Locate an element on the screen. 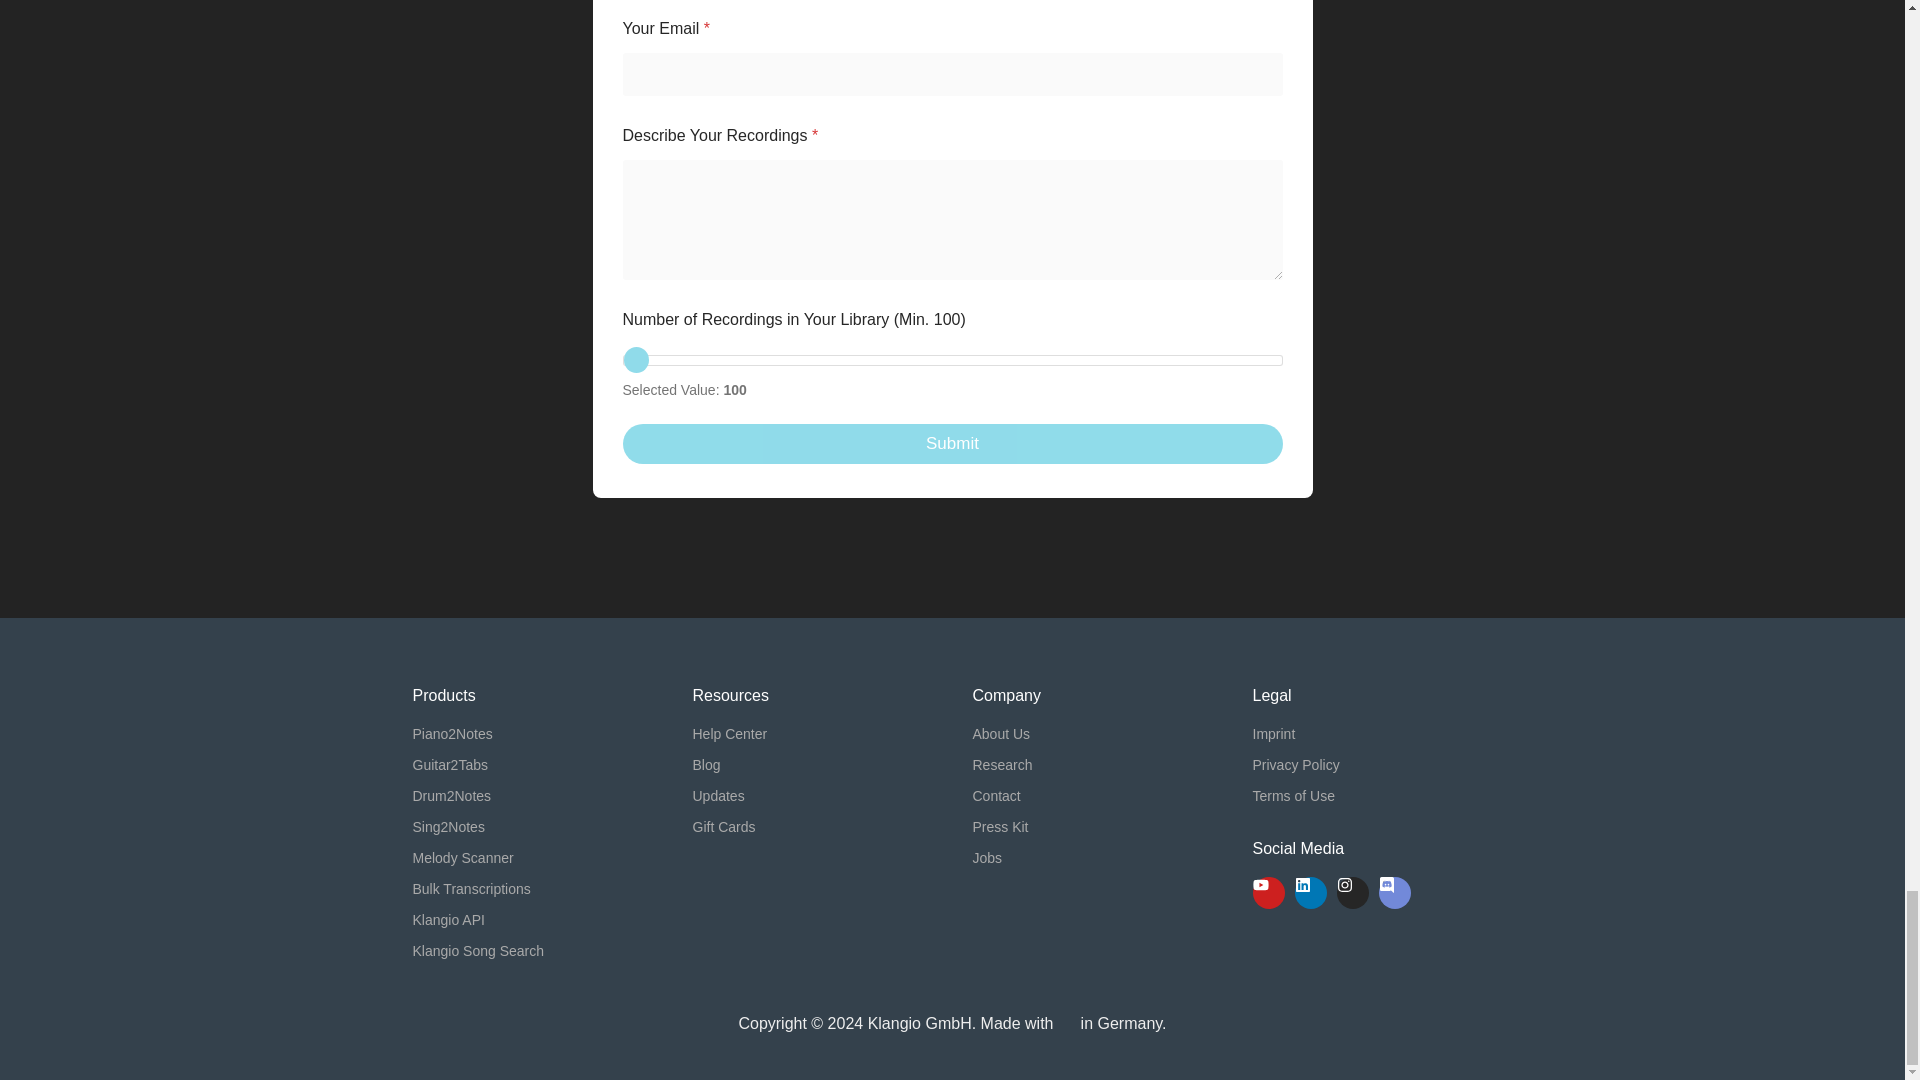 The image size is (1920, 1080). 100 is located at coordinates (952, 360).